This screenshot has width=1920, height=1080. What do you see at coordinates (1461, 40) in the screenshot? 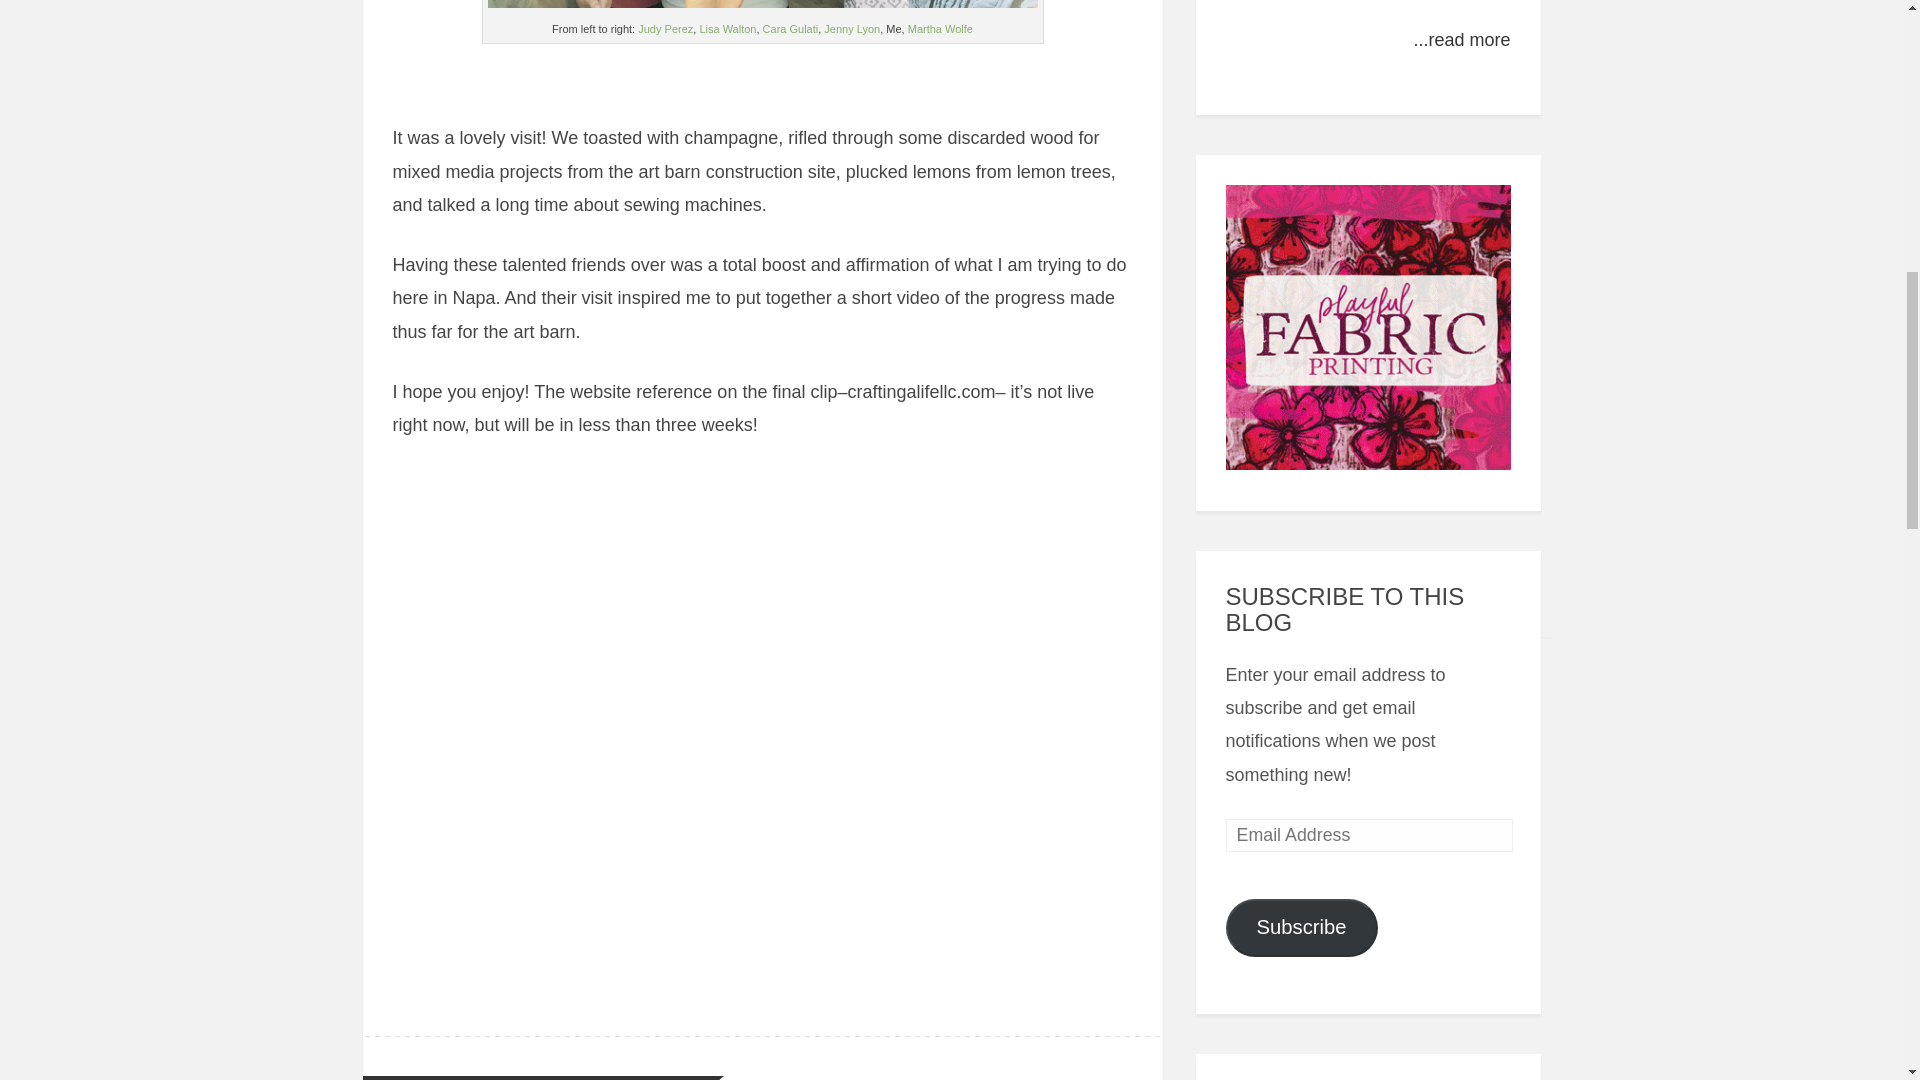
I see `...read more` at bounding box center [1461, 40].